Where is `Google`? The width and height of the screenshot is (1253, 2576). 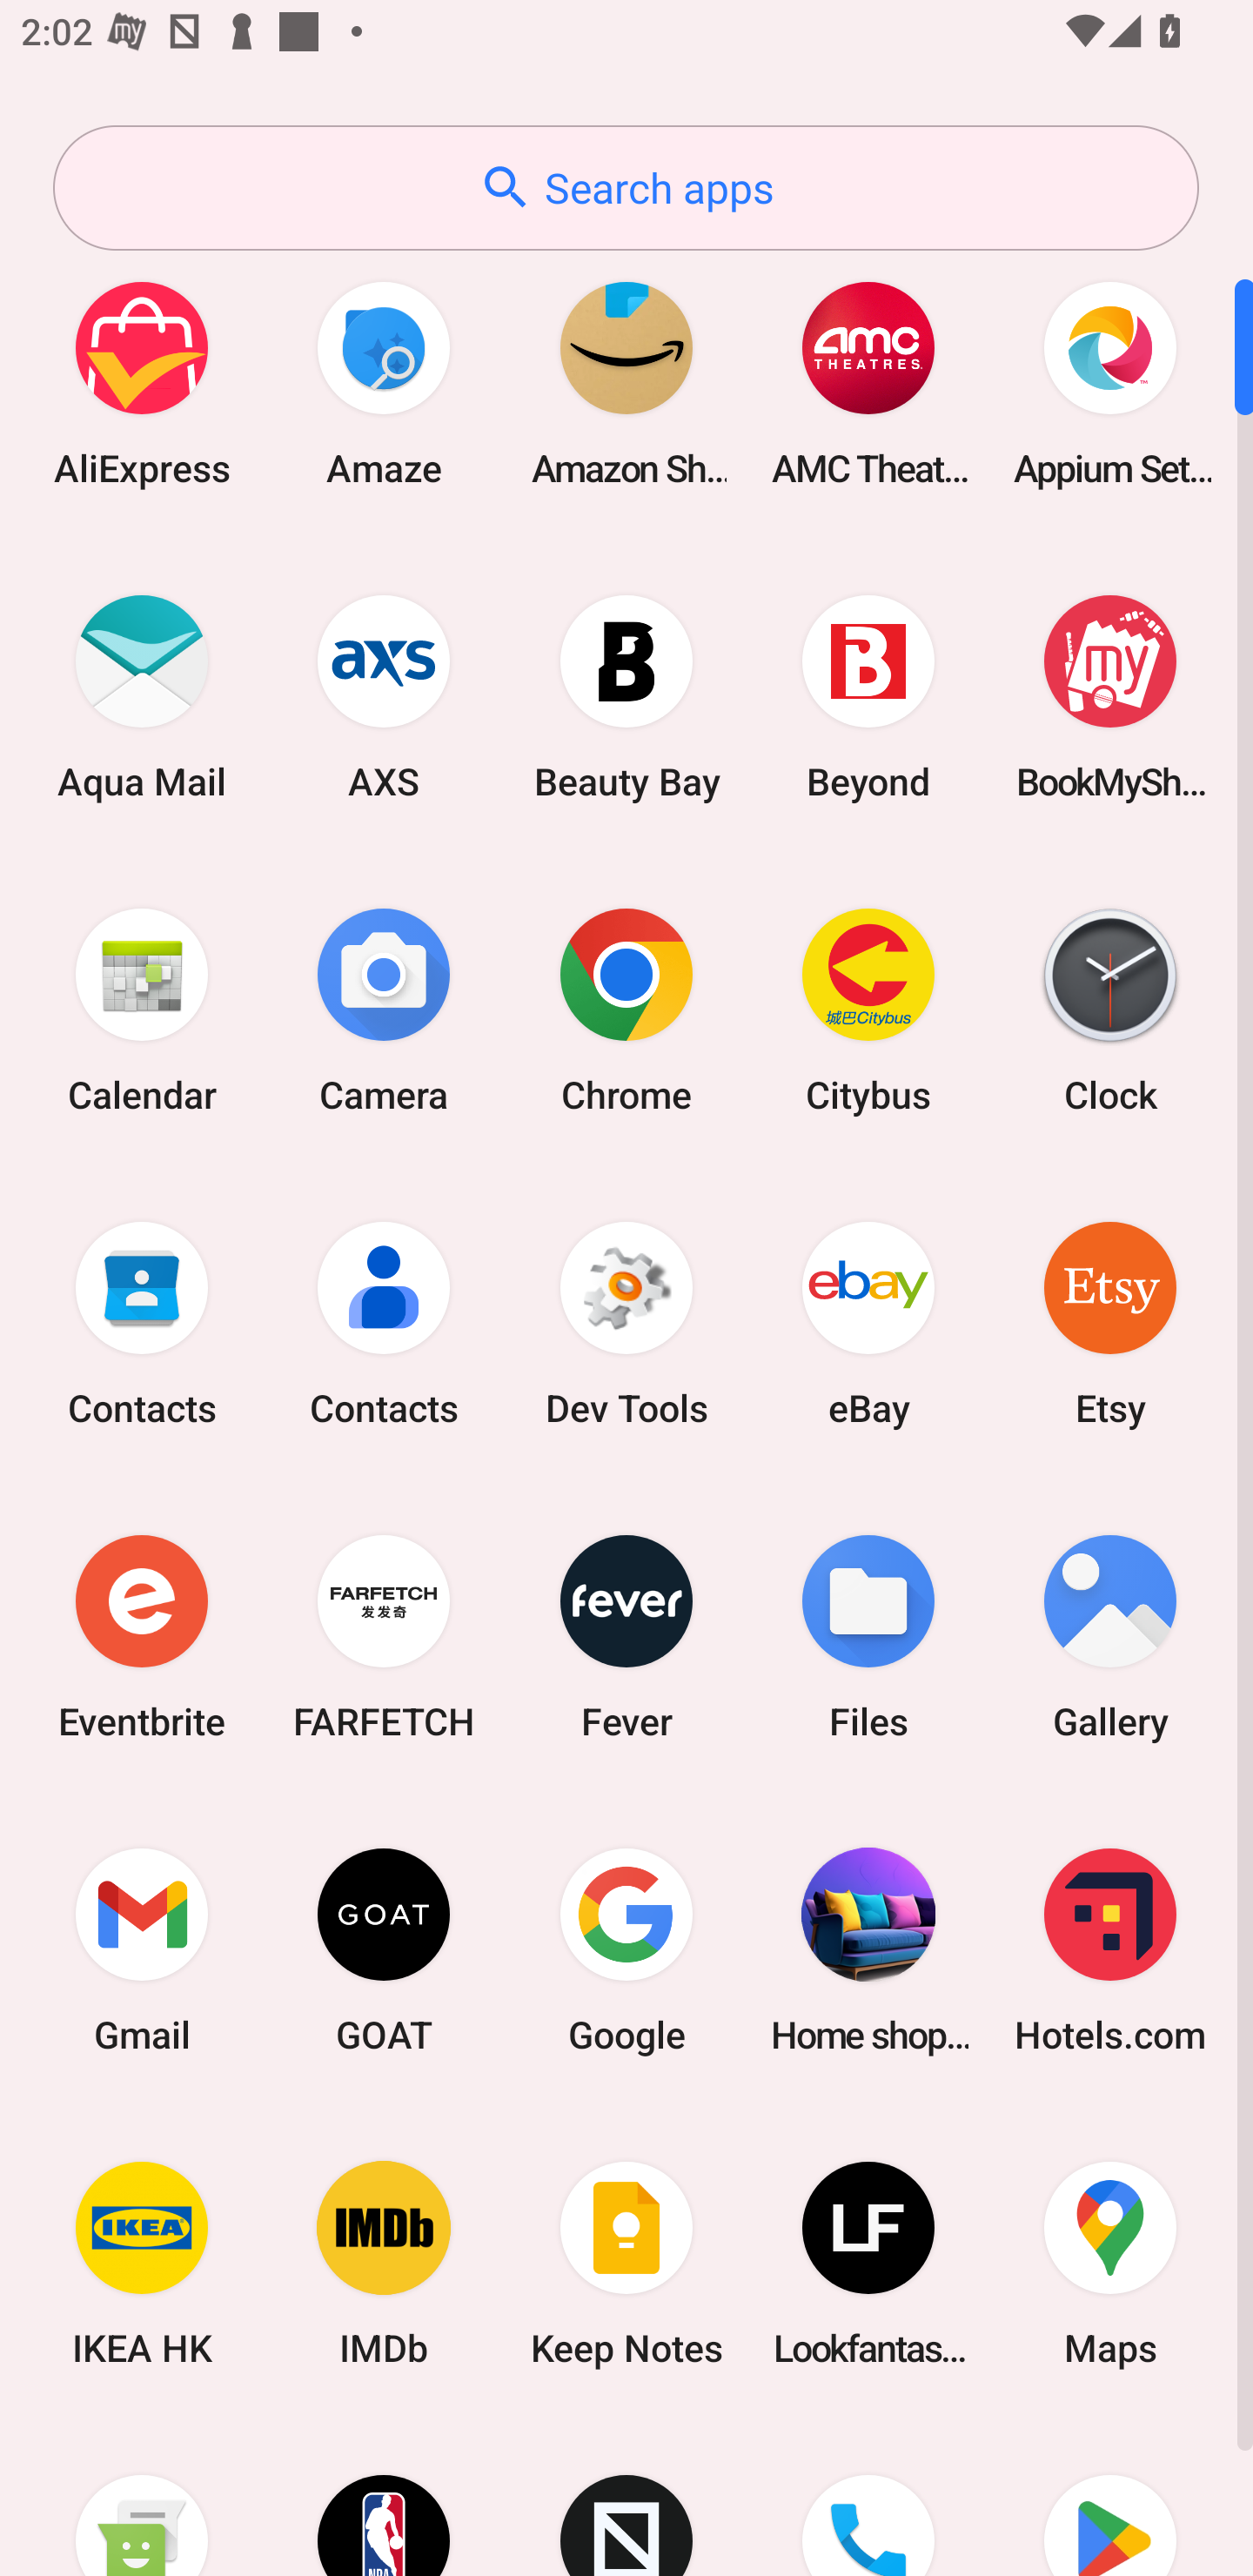 Google is located at coordinates (626, 1949).